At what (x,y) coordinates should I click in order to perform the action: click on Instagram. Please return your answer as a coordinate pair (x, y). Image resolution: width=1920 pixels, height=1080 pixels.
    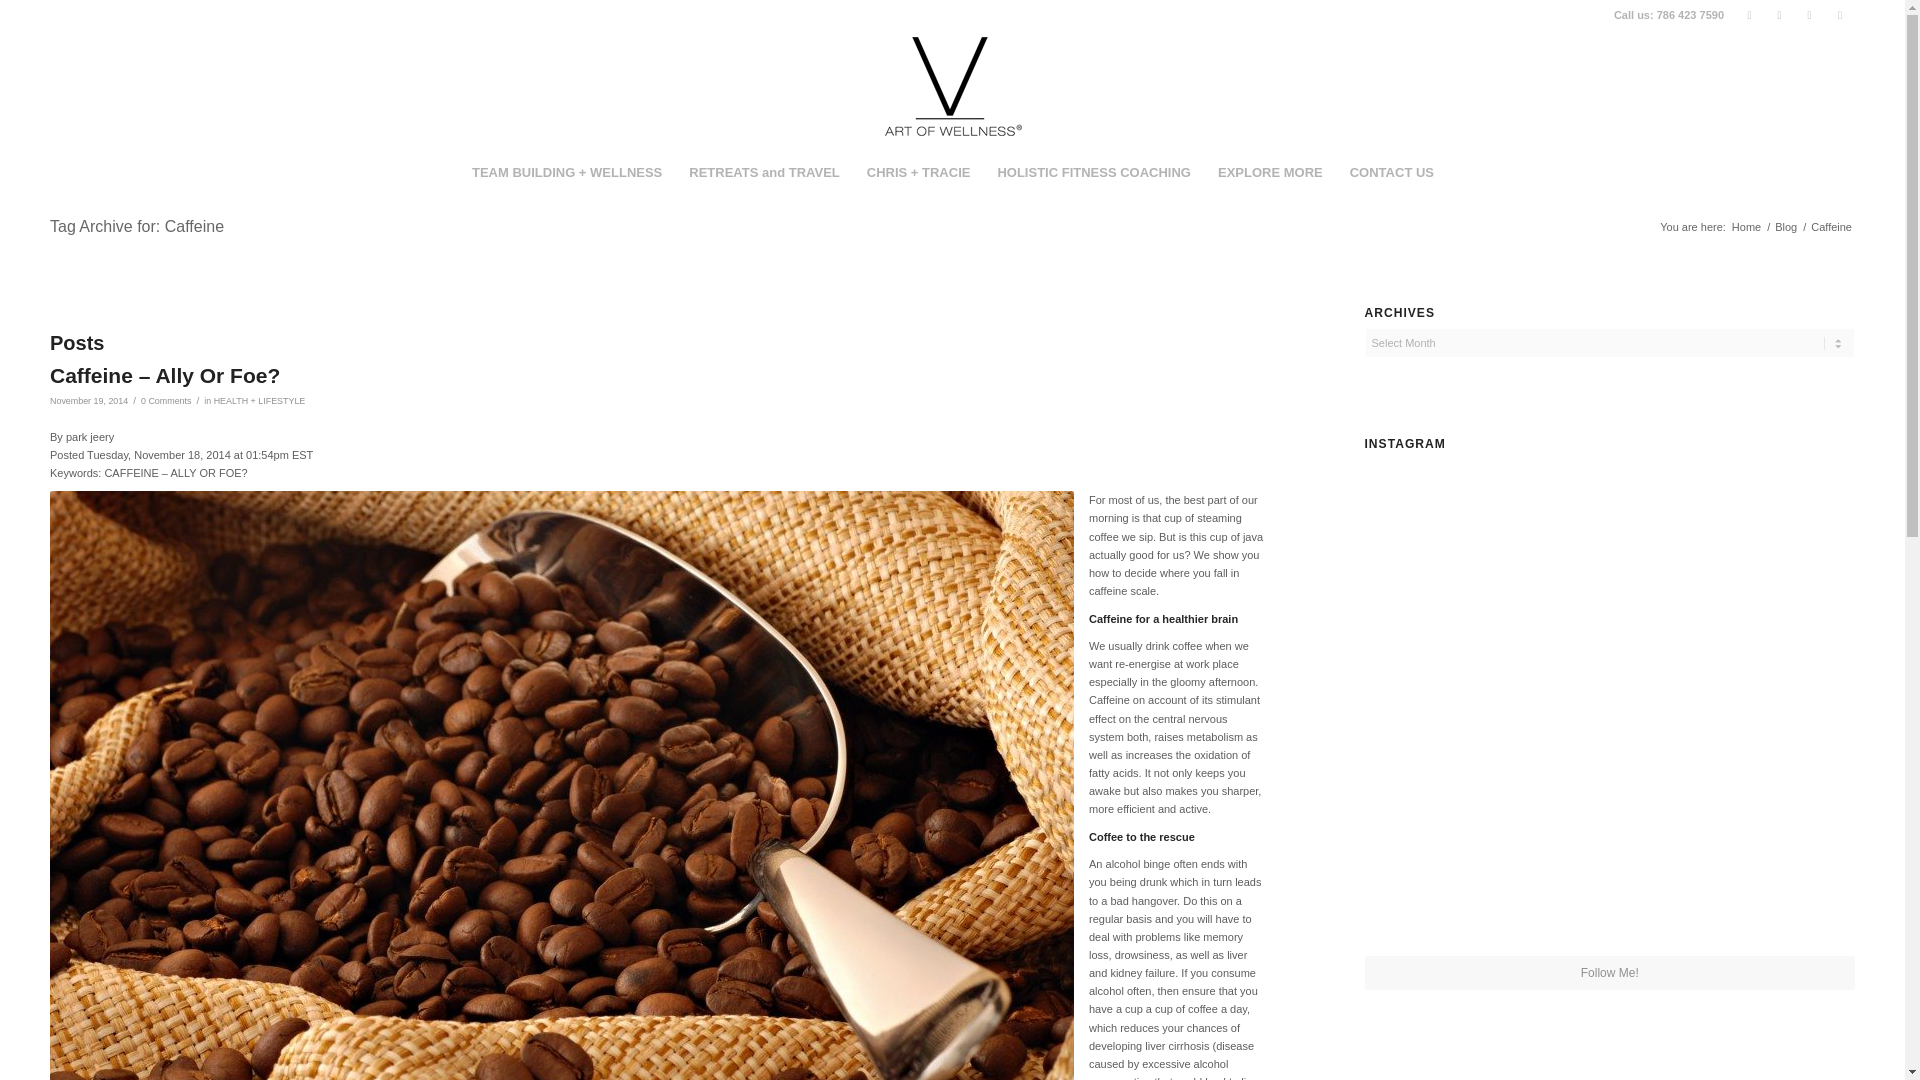
    Looking at the image, I should click on (1810, 15).